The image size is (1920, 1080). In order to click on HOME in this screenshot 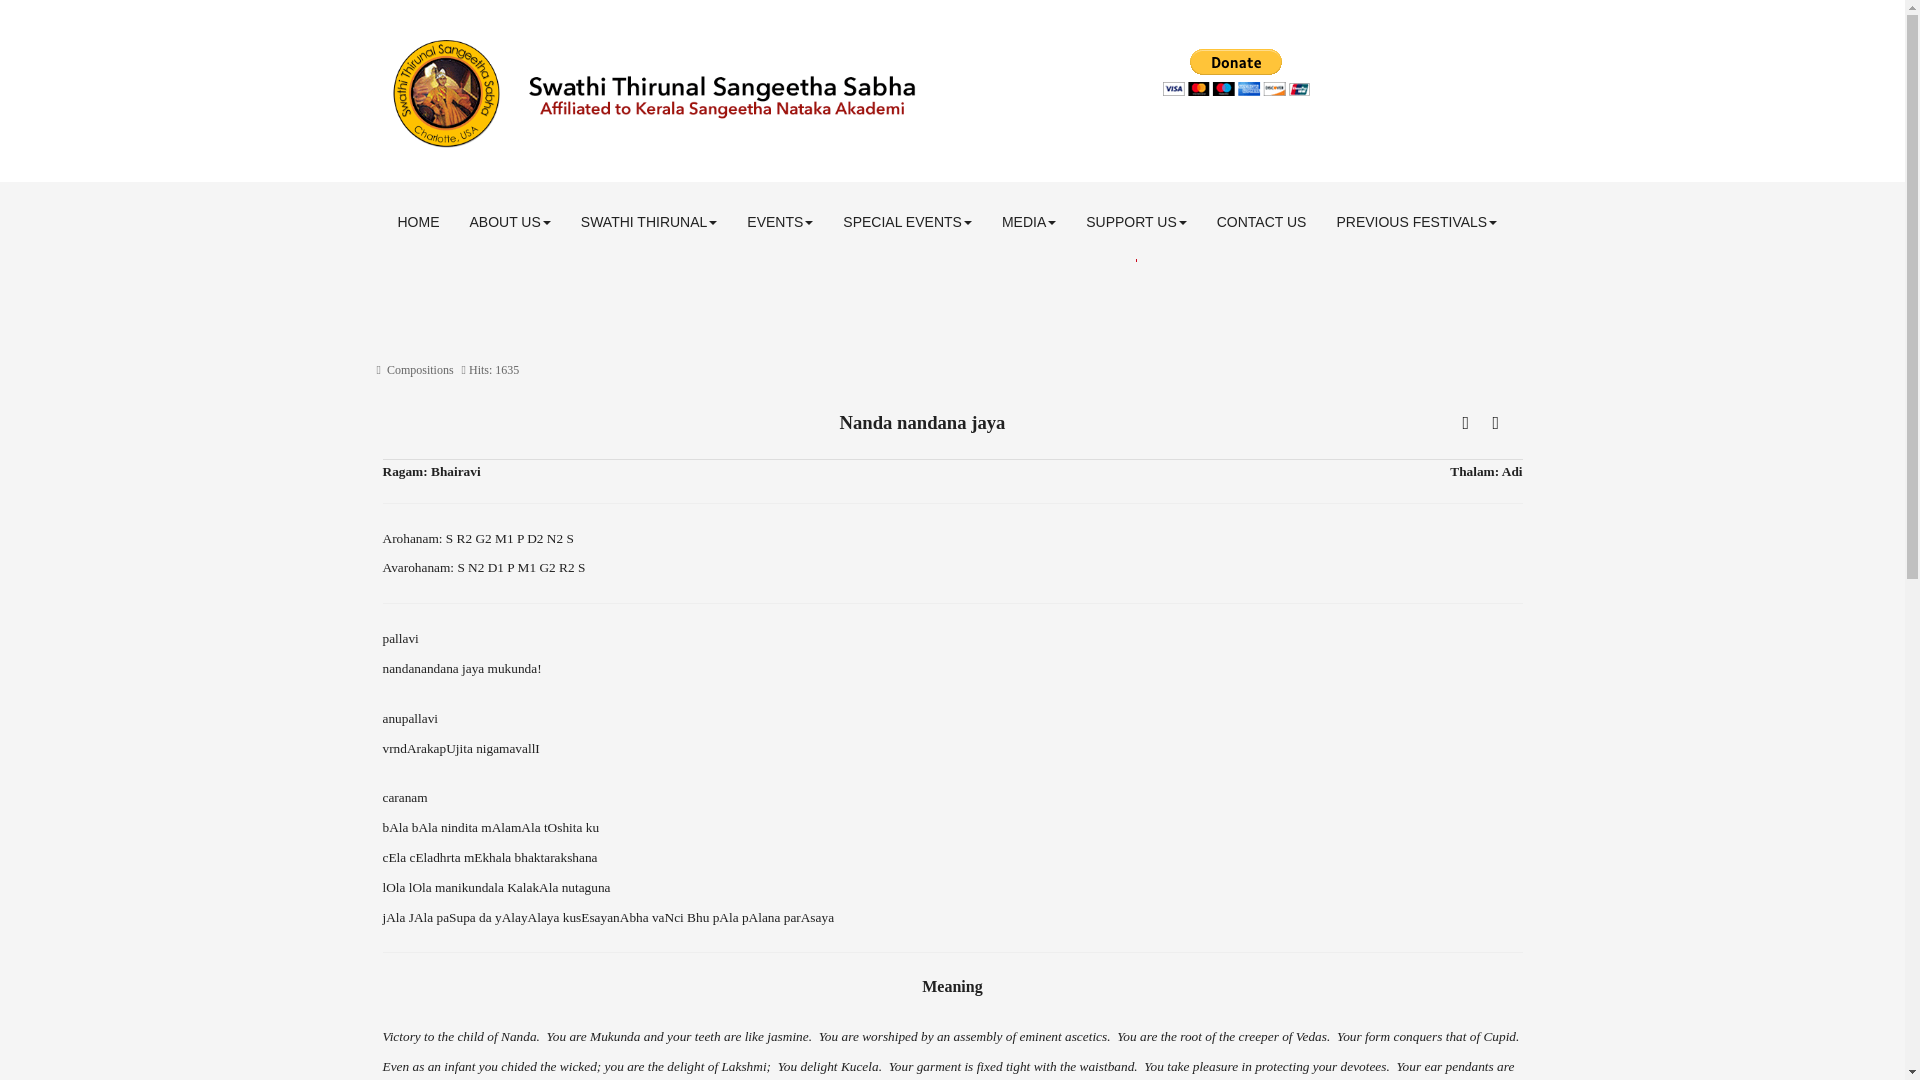, I will do `click(418, 222)`.